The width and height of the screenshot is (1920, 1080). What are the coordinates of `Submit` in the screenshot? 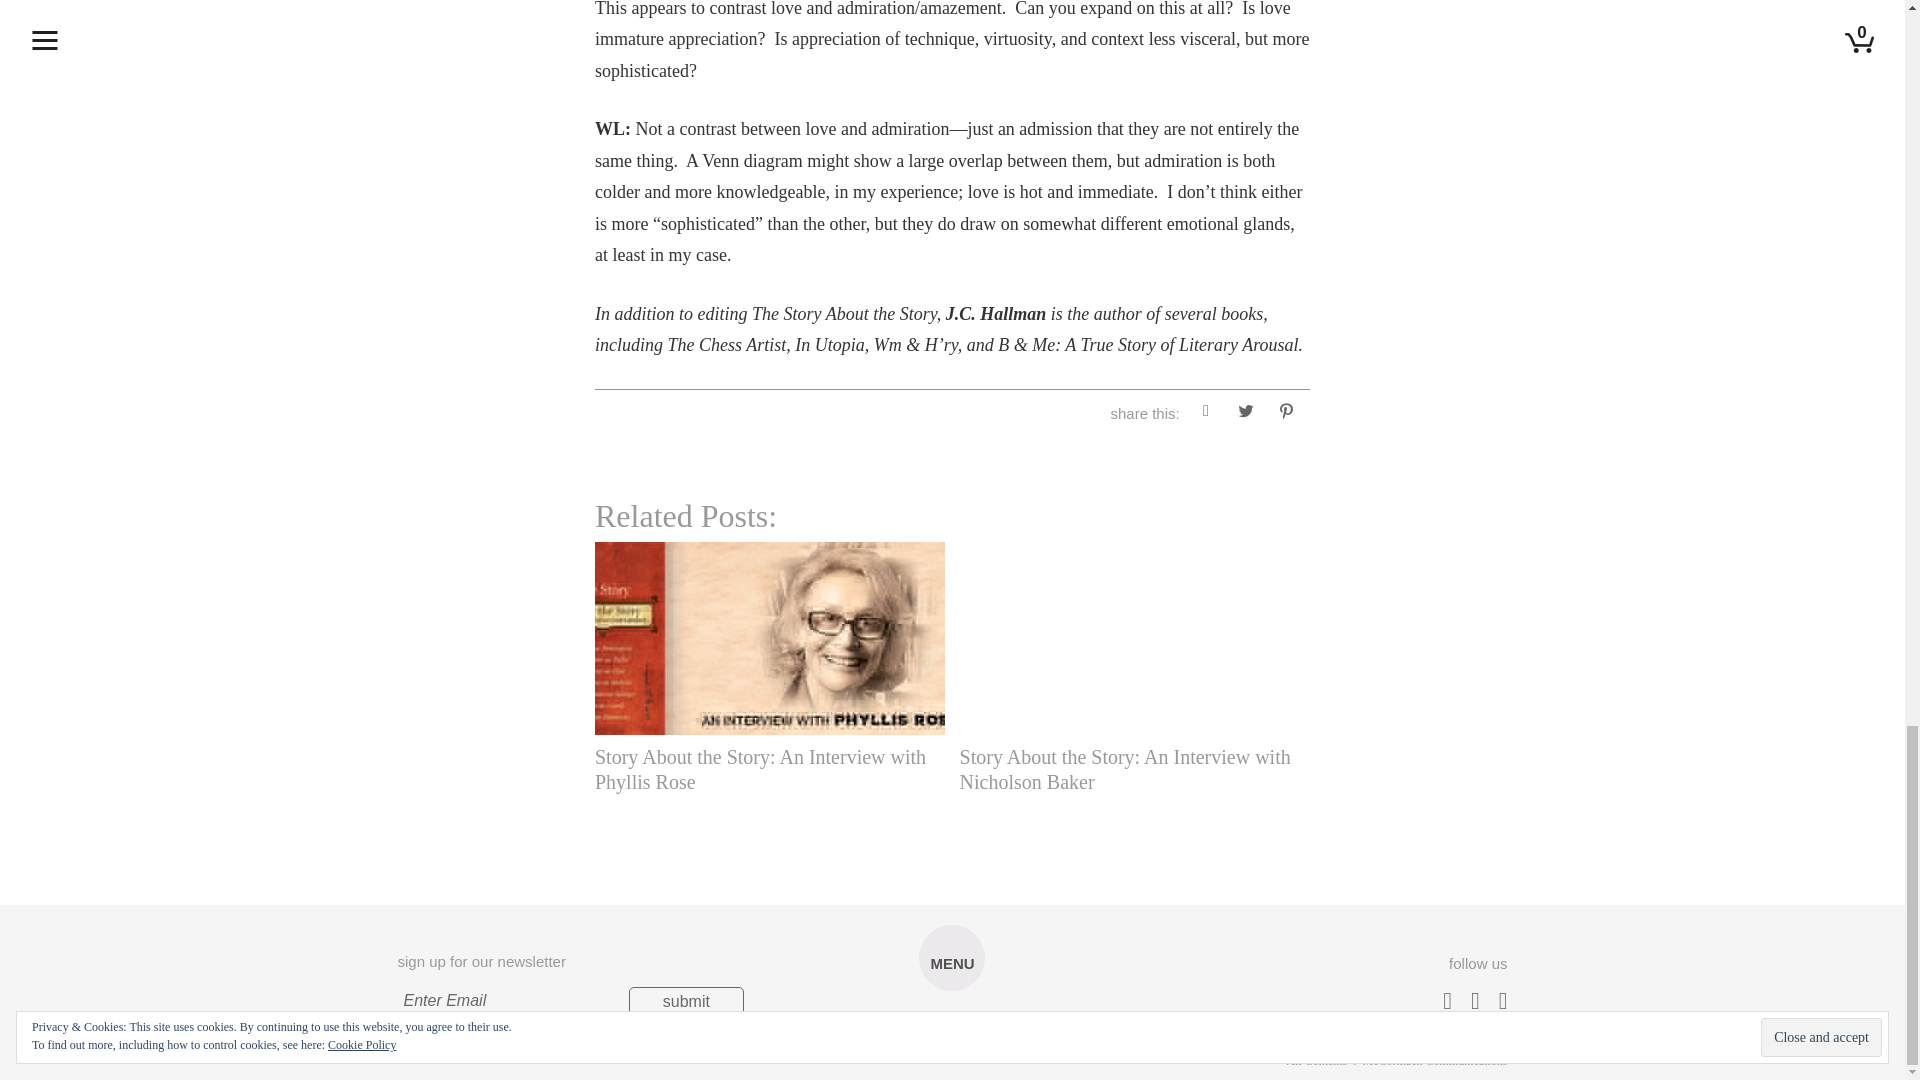 It's located at (686, 1002).